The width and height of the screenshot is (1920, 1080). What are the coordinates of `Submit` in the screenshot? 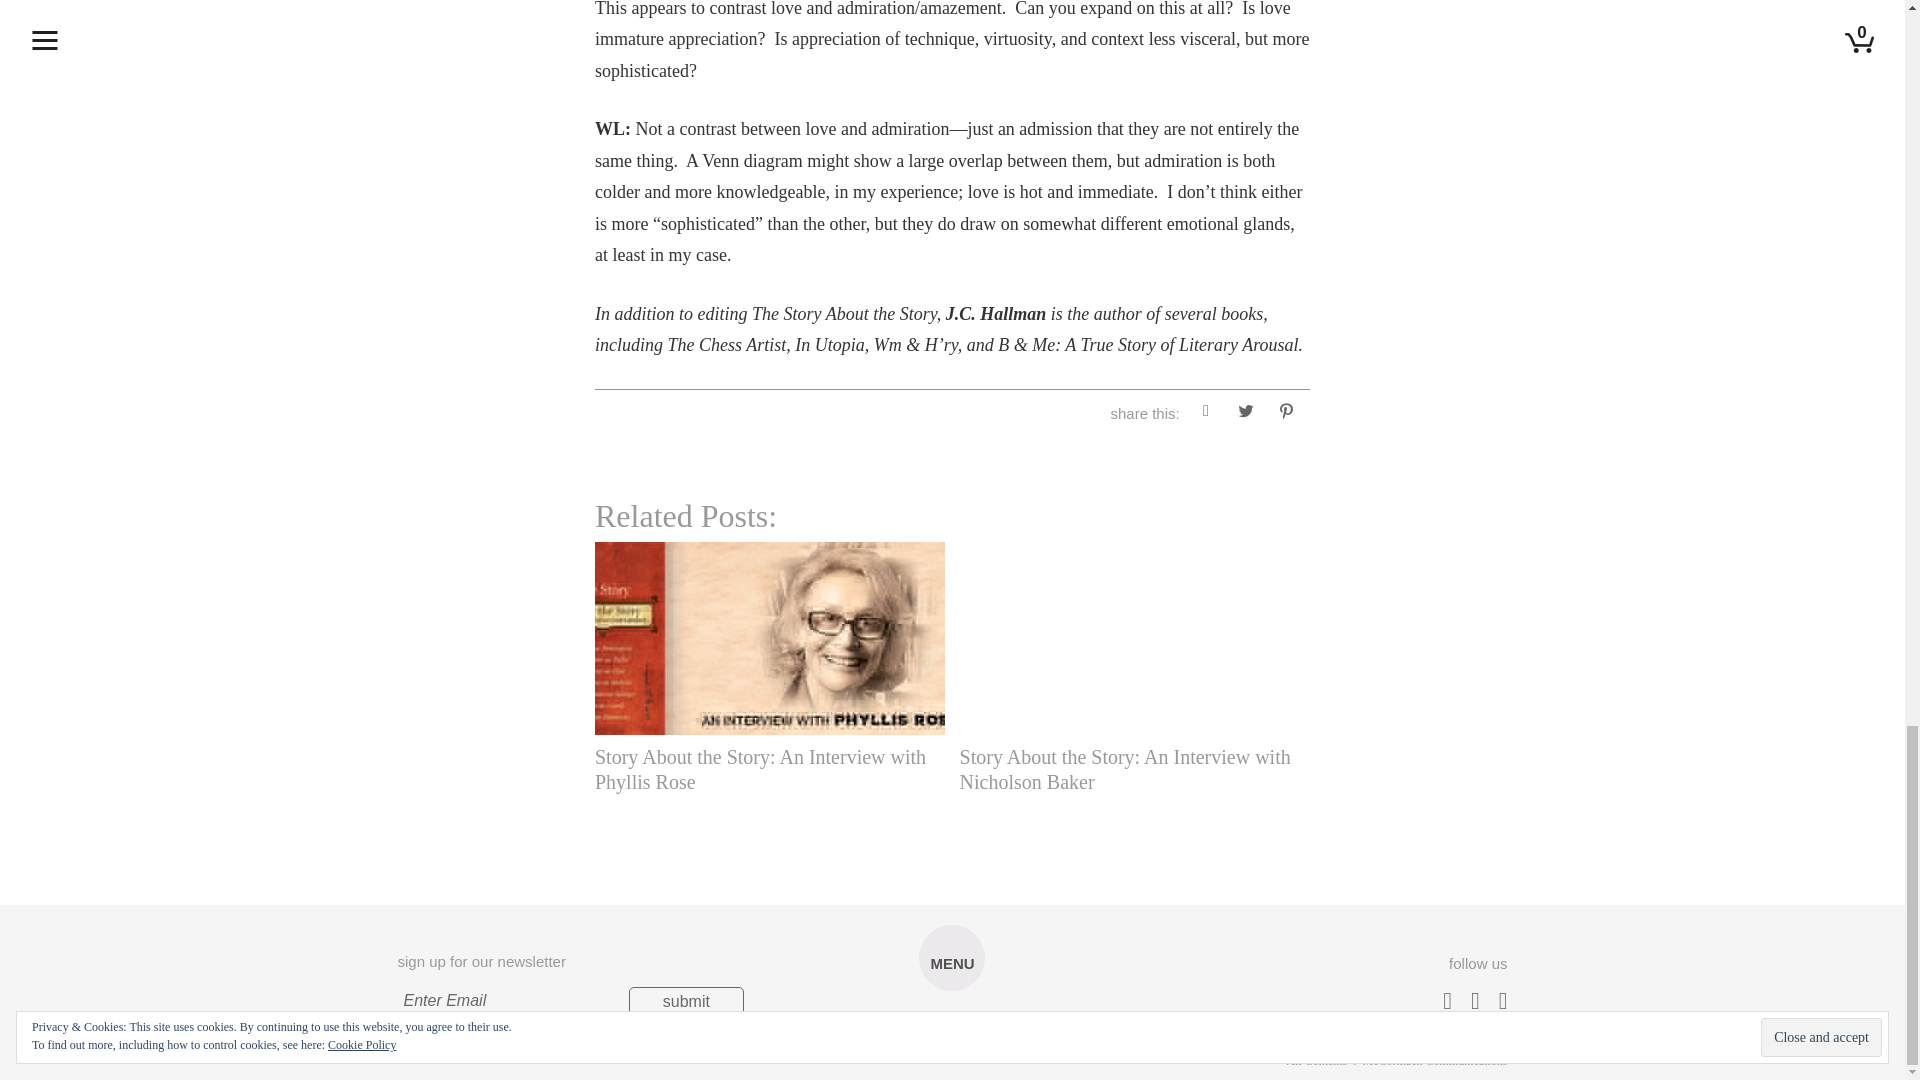 It's located at (686, 1002).